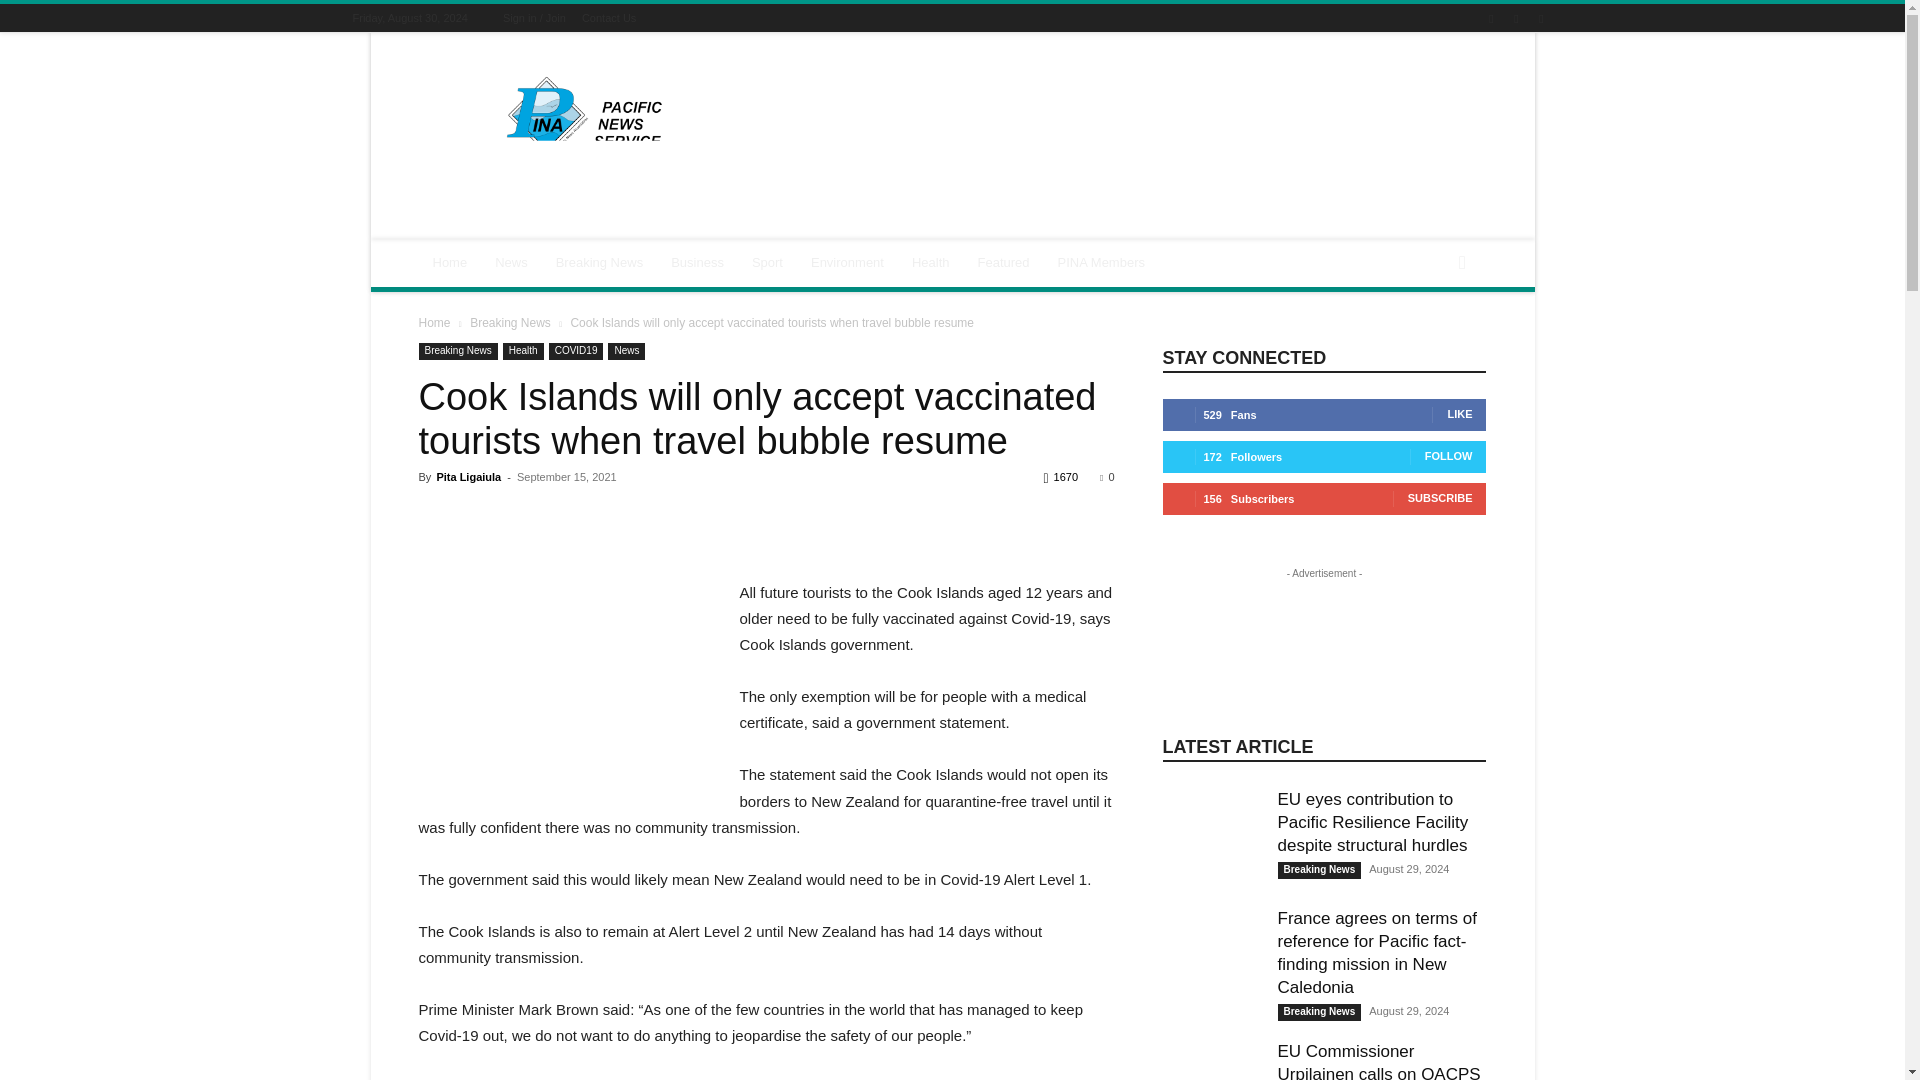 This screenshot has width=1920, height=1080. I want to click on Pacific Islands News Association, so click(587, 116).